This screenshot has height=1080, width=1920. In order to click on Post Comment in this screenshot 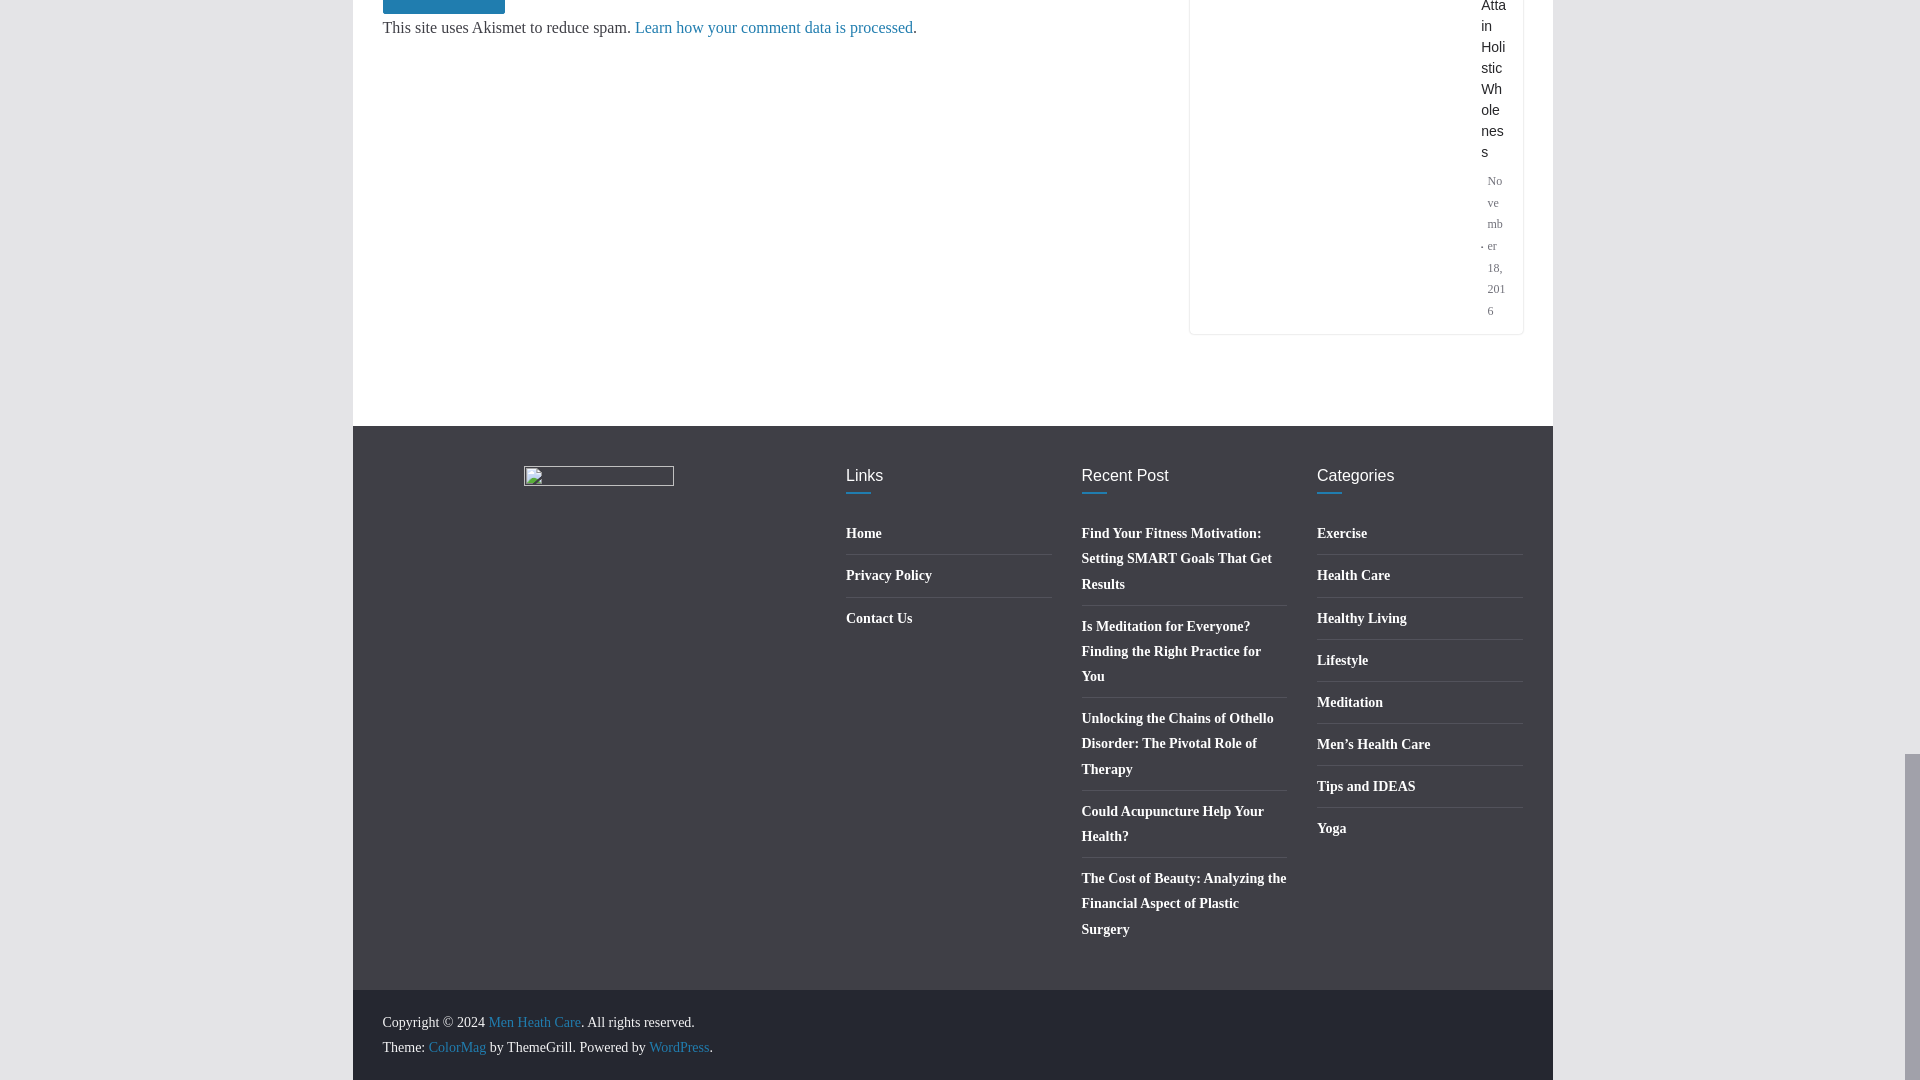, I will do `click(443, 7)`.